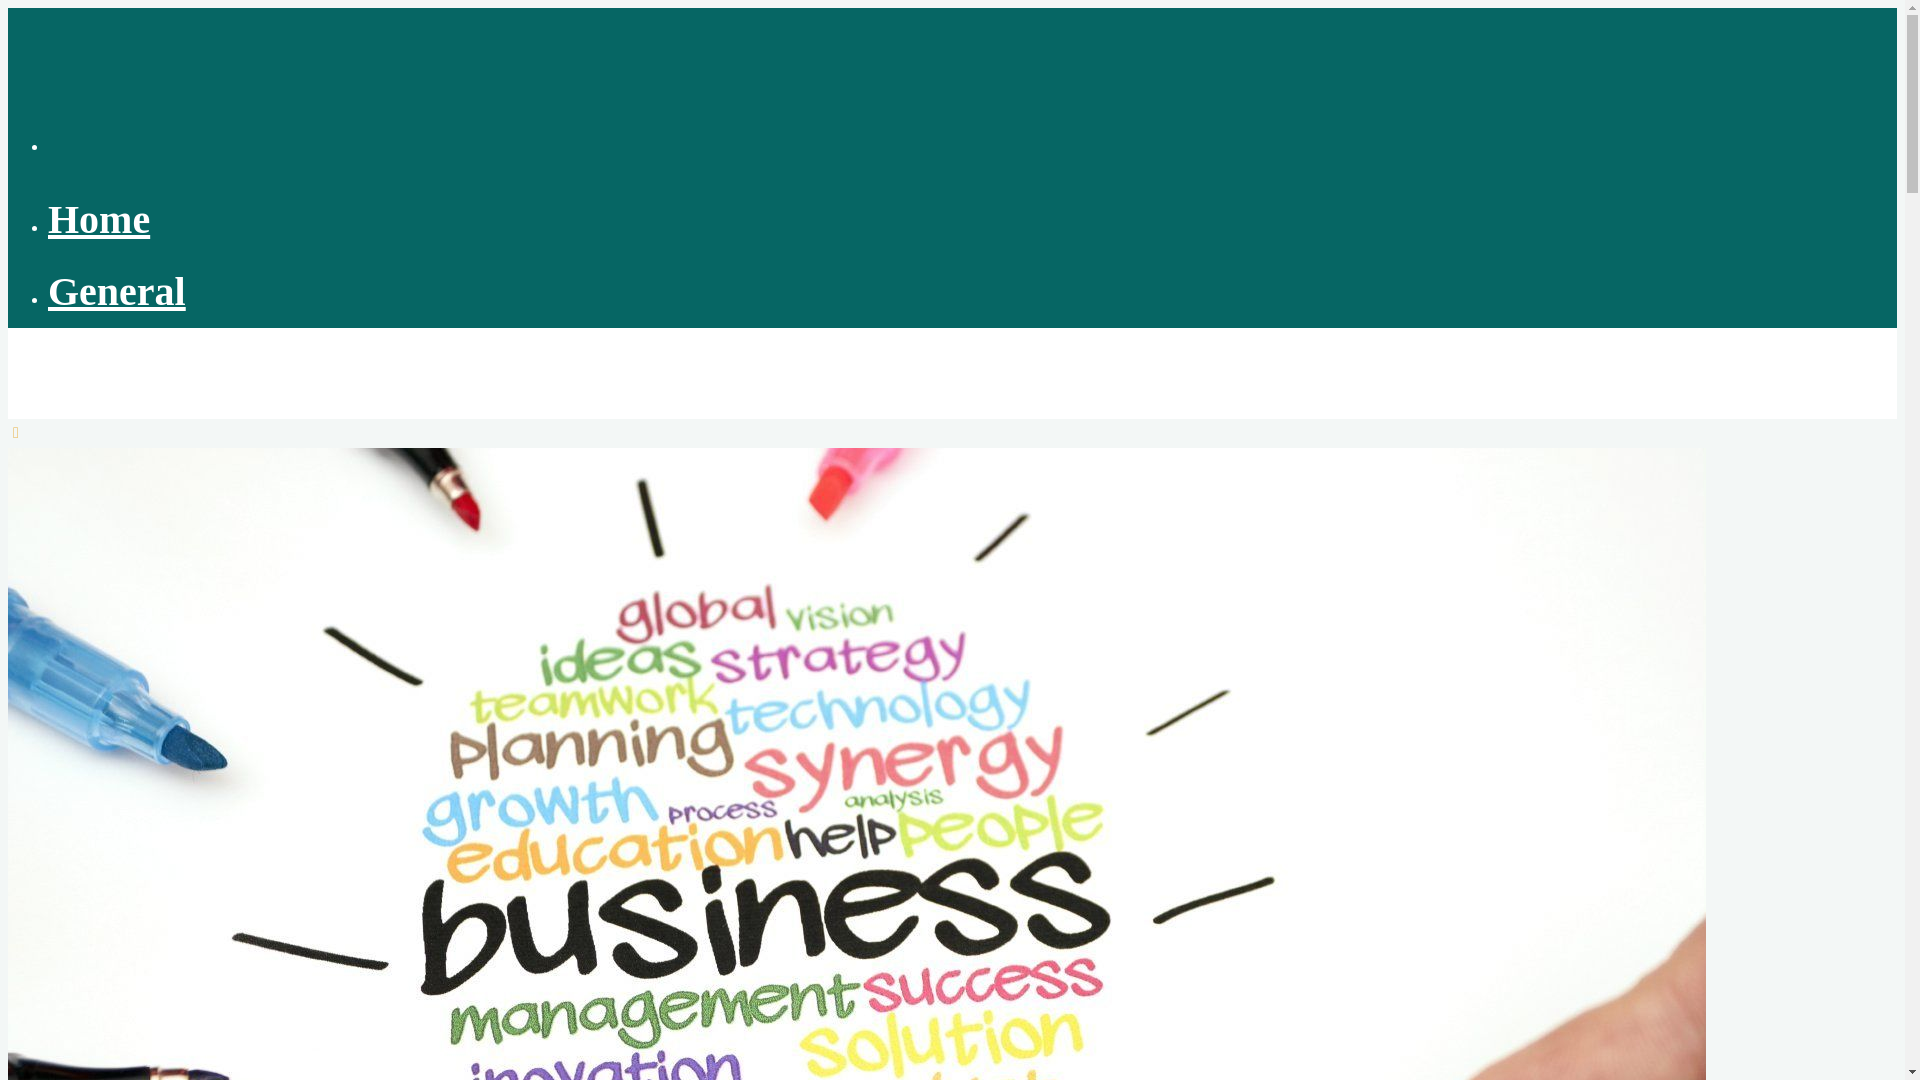  I want to click on Home, so click(67, 547).